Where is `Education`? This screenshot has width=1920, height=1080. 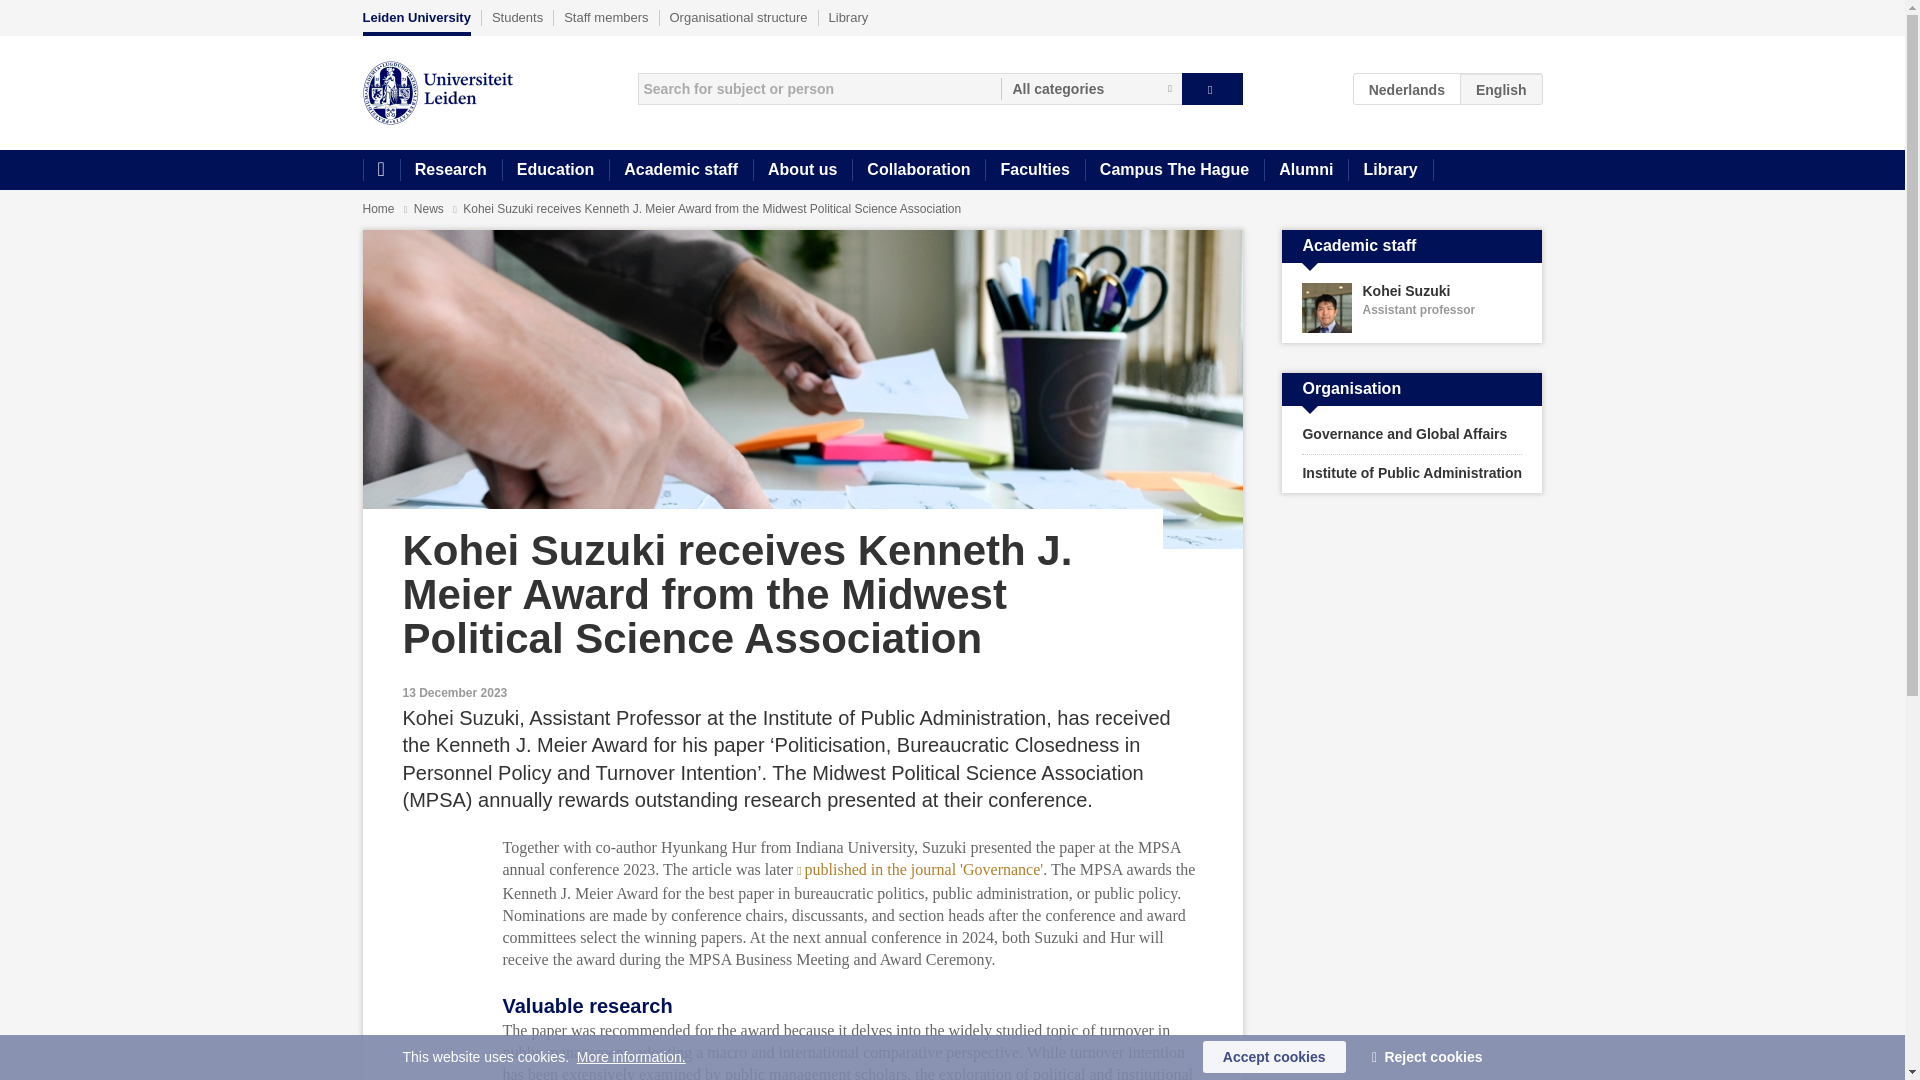
Education is located at coordinates (554, 170).